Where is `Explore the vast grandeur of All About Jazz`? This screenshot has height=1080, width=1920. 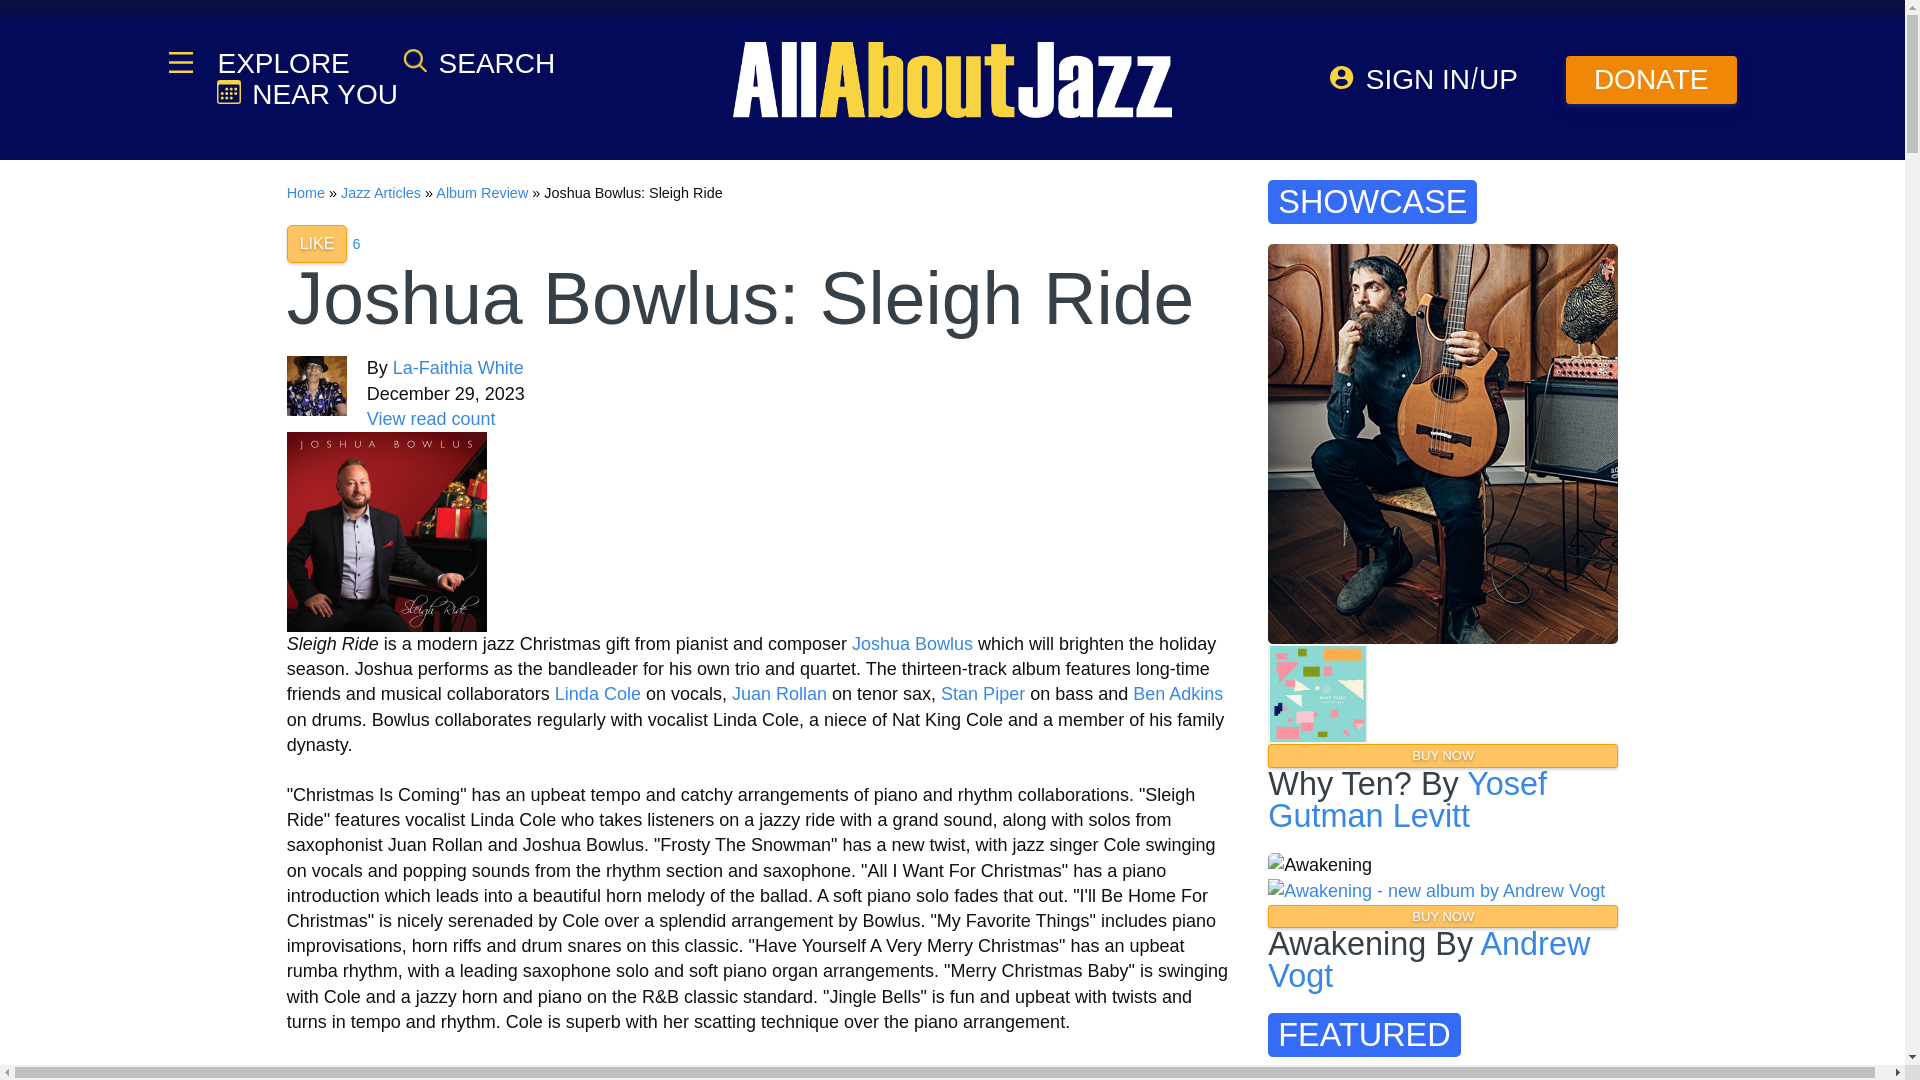 Explore the vast grandeur of All About Jazz is located at coordinates (281, 63).